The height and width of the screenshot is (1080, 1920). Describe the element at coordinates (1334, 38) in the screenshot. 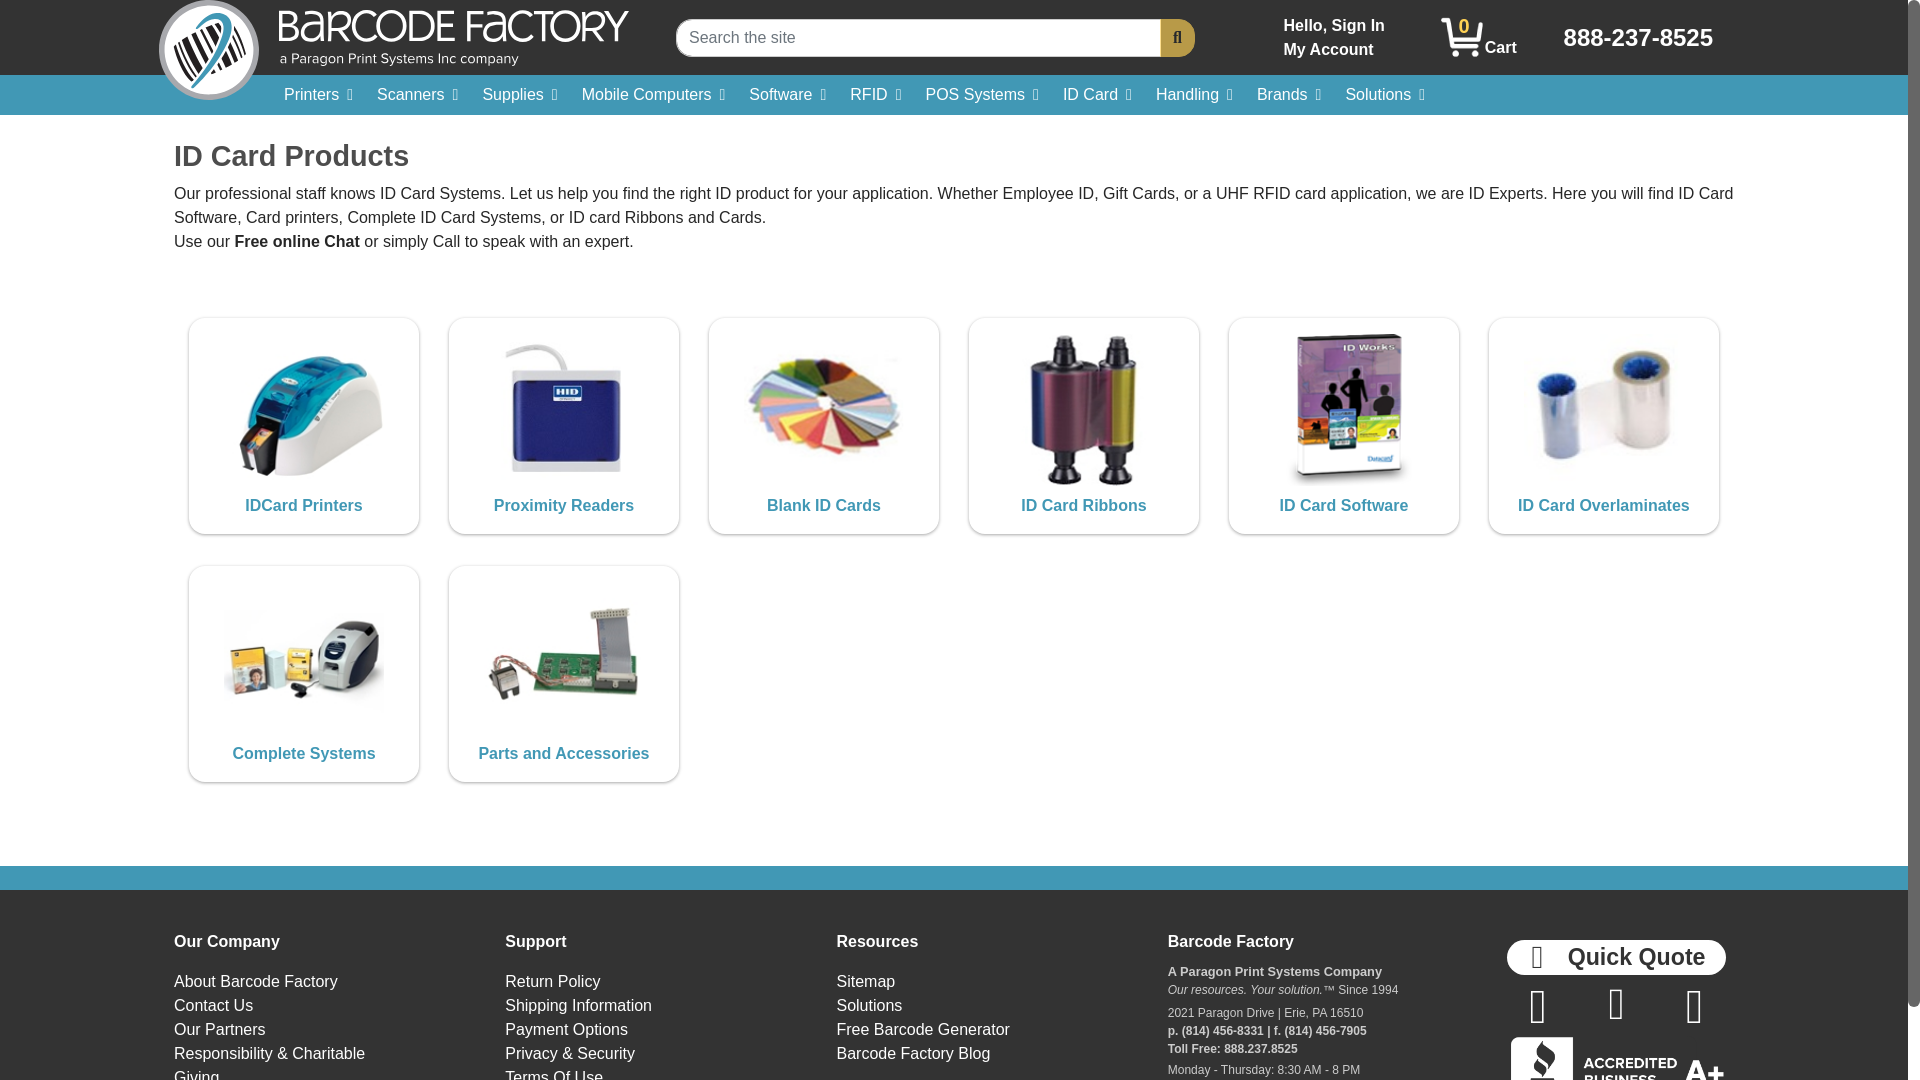

I see `Sign In account` at that location.